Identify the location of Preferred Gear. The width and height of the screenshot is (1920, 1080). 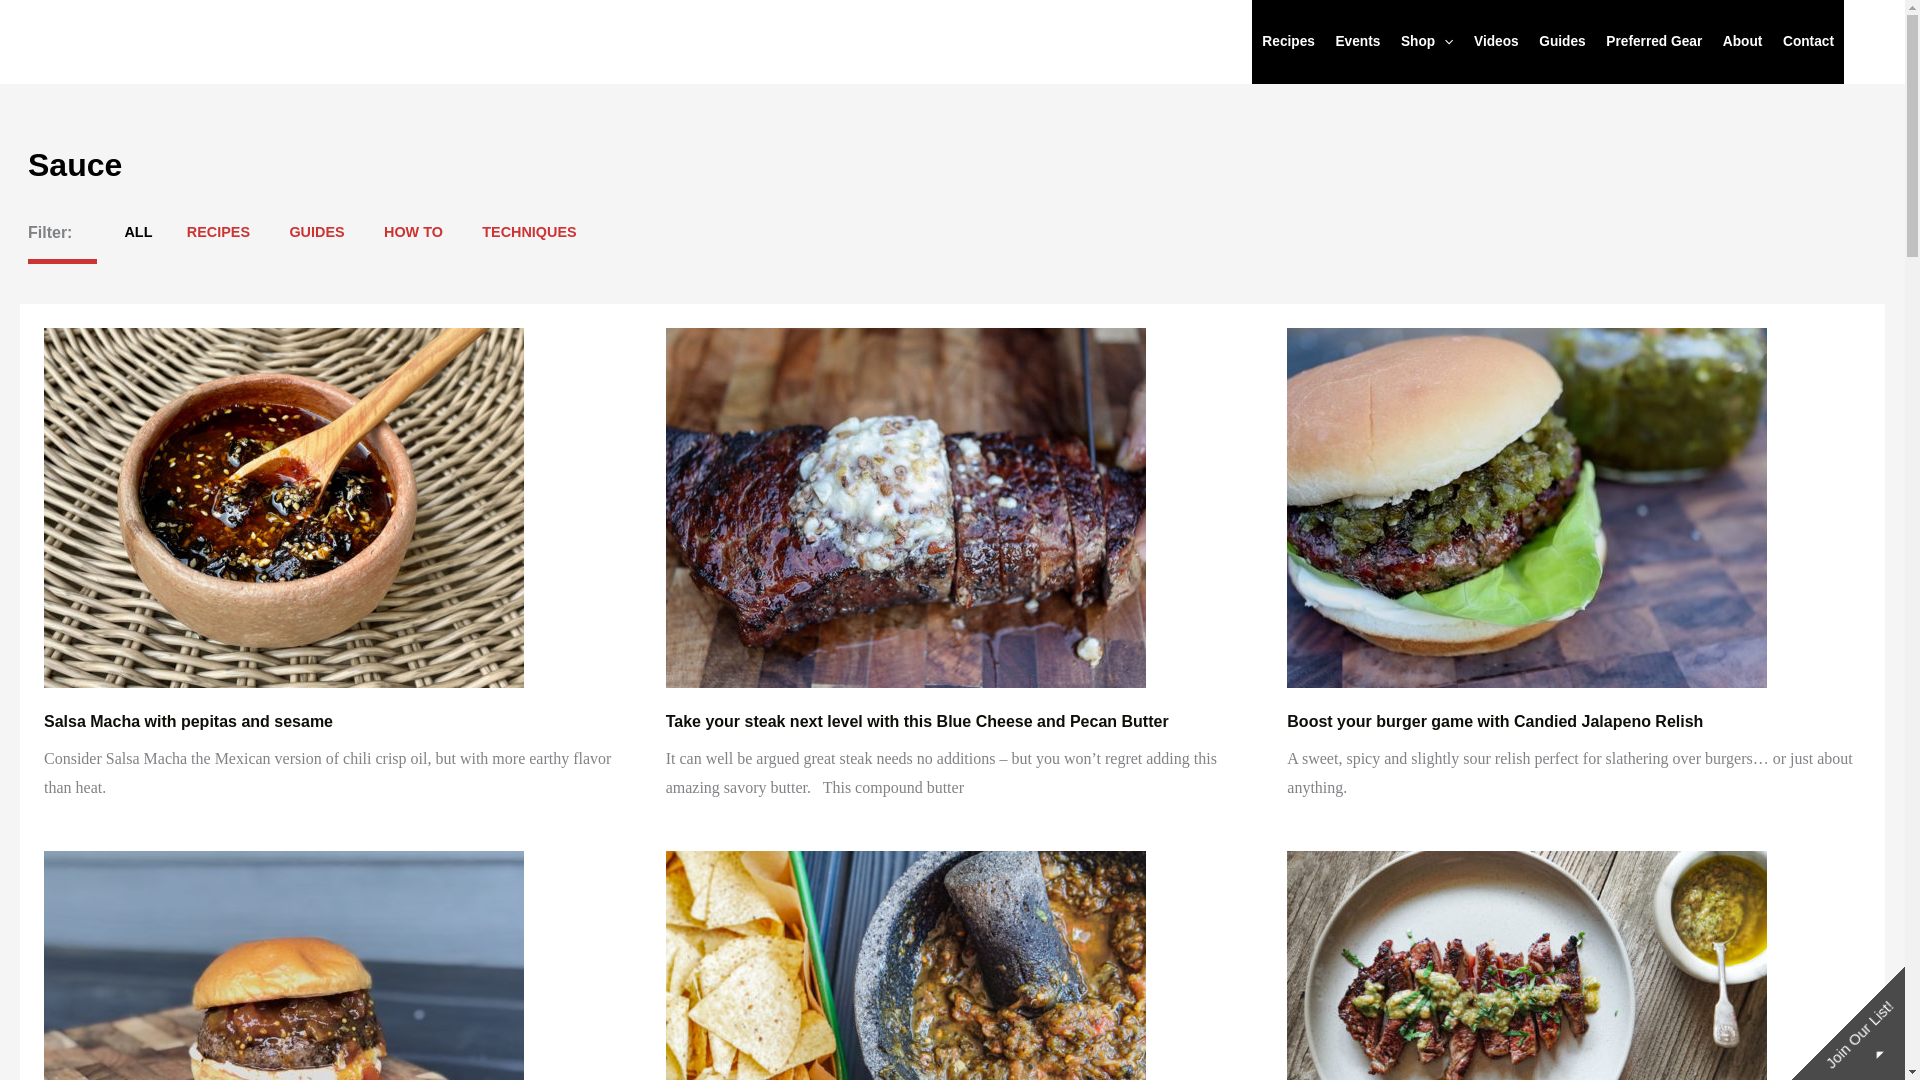
(1654, 42).